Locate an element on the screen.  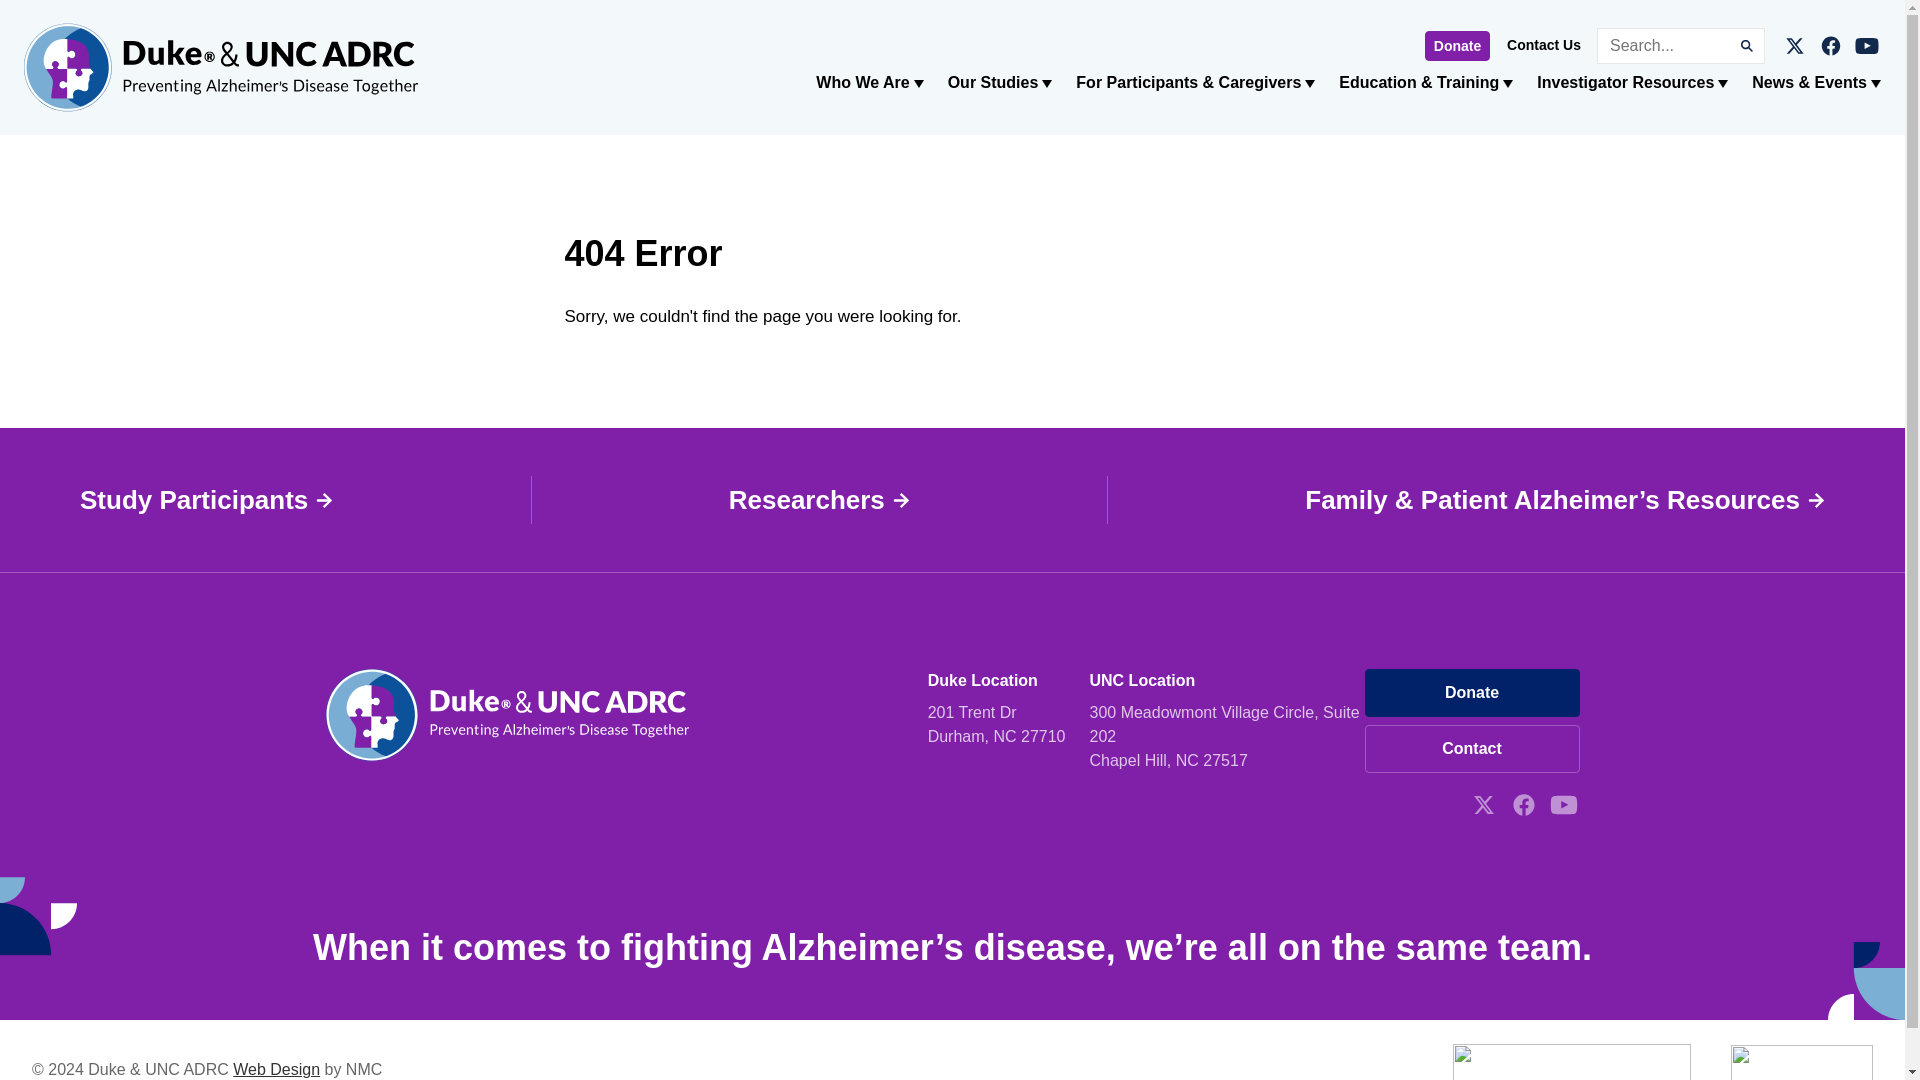
Study Participants is located at coordinates (206, 500).